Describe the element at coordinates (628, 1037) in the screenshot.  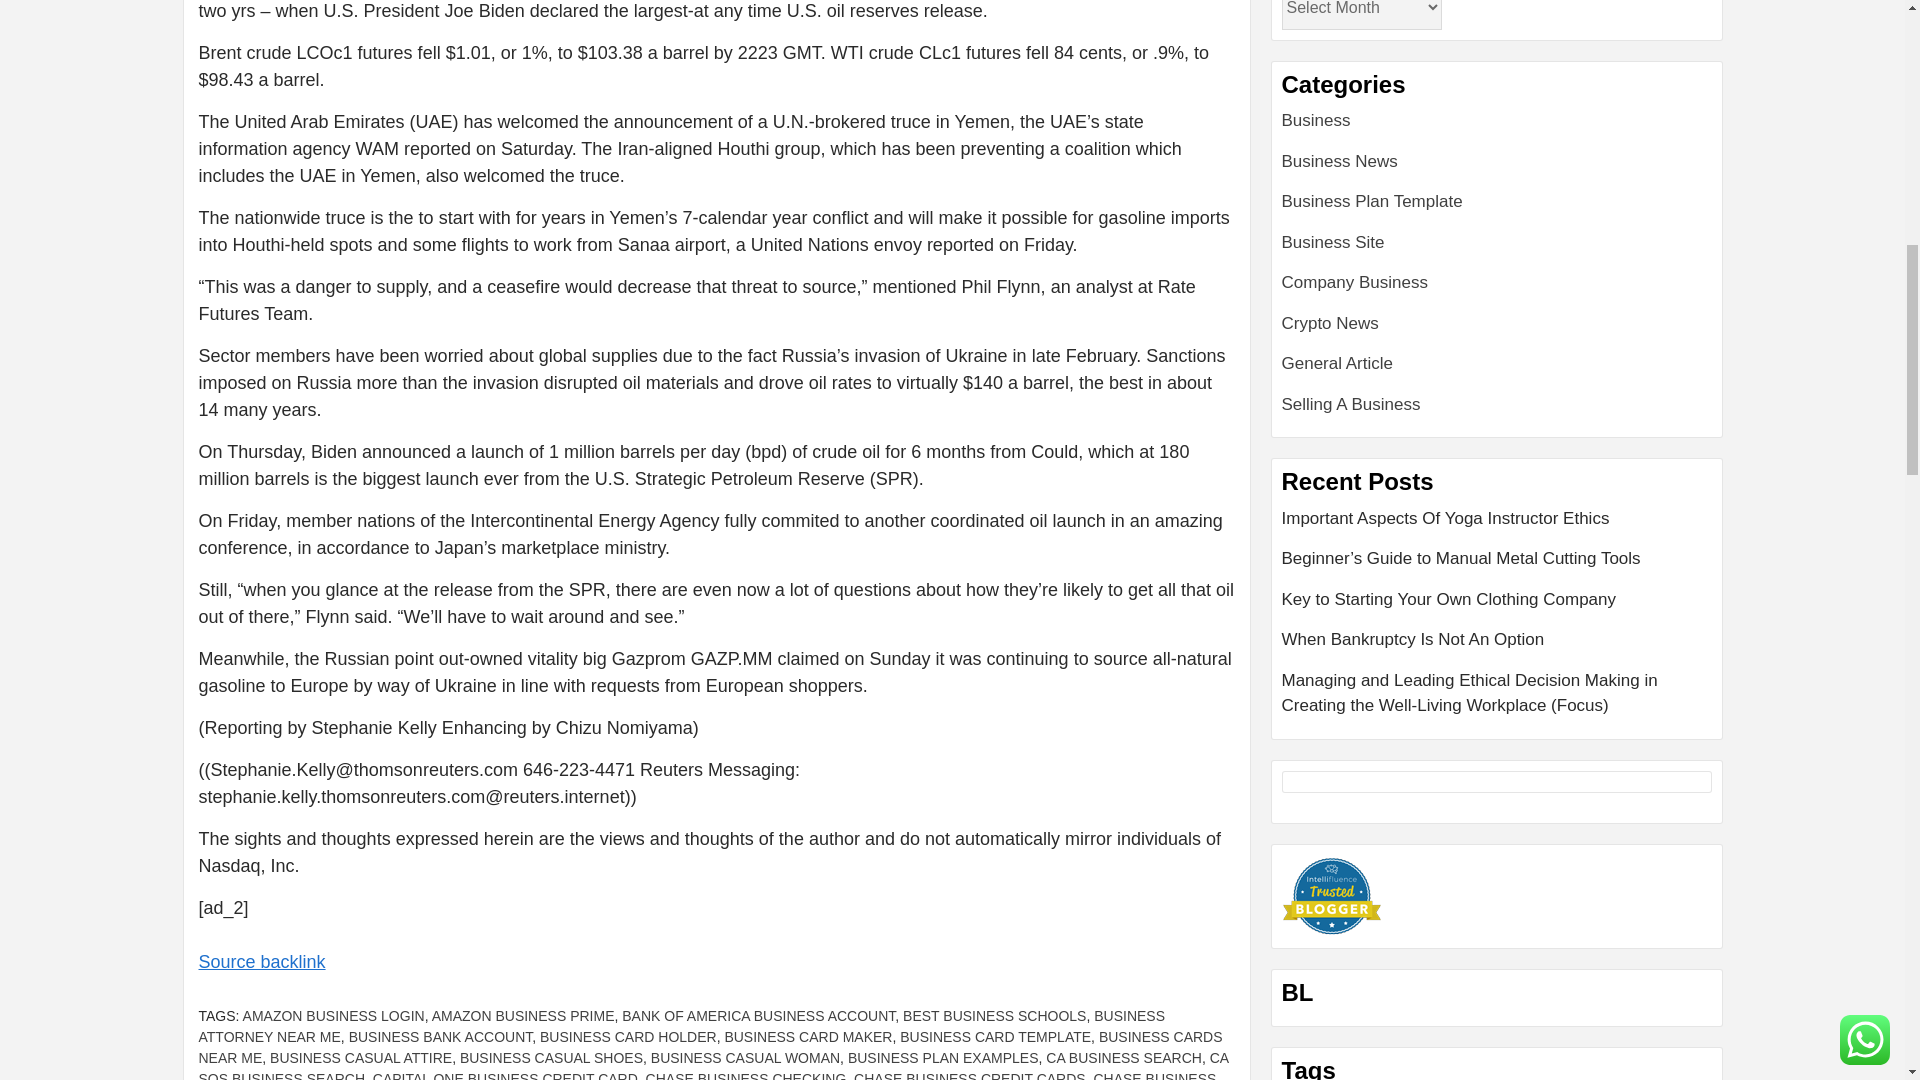
I see `BUSINESS CARD HOLDER` at that location.